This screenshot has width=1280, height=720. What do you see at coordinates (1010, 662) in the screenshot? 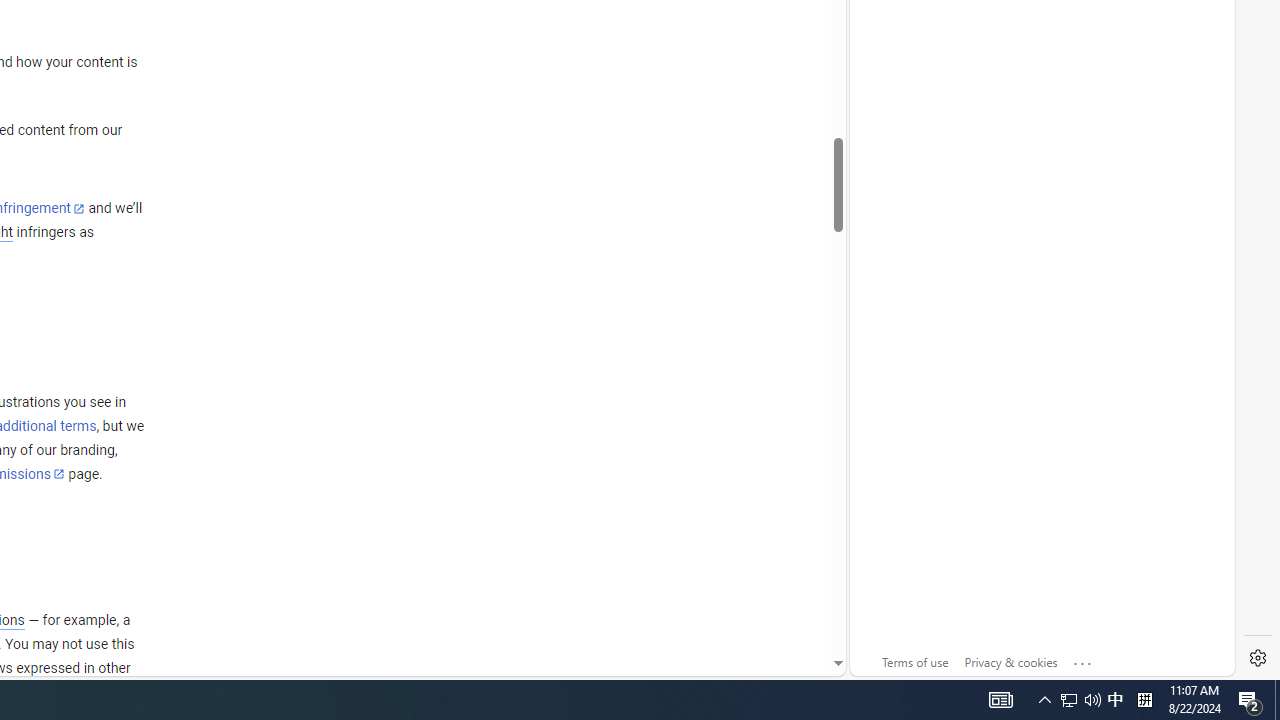
I see `Privacy & cookies` at bounding box center [1010, 662].